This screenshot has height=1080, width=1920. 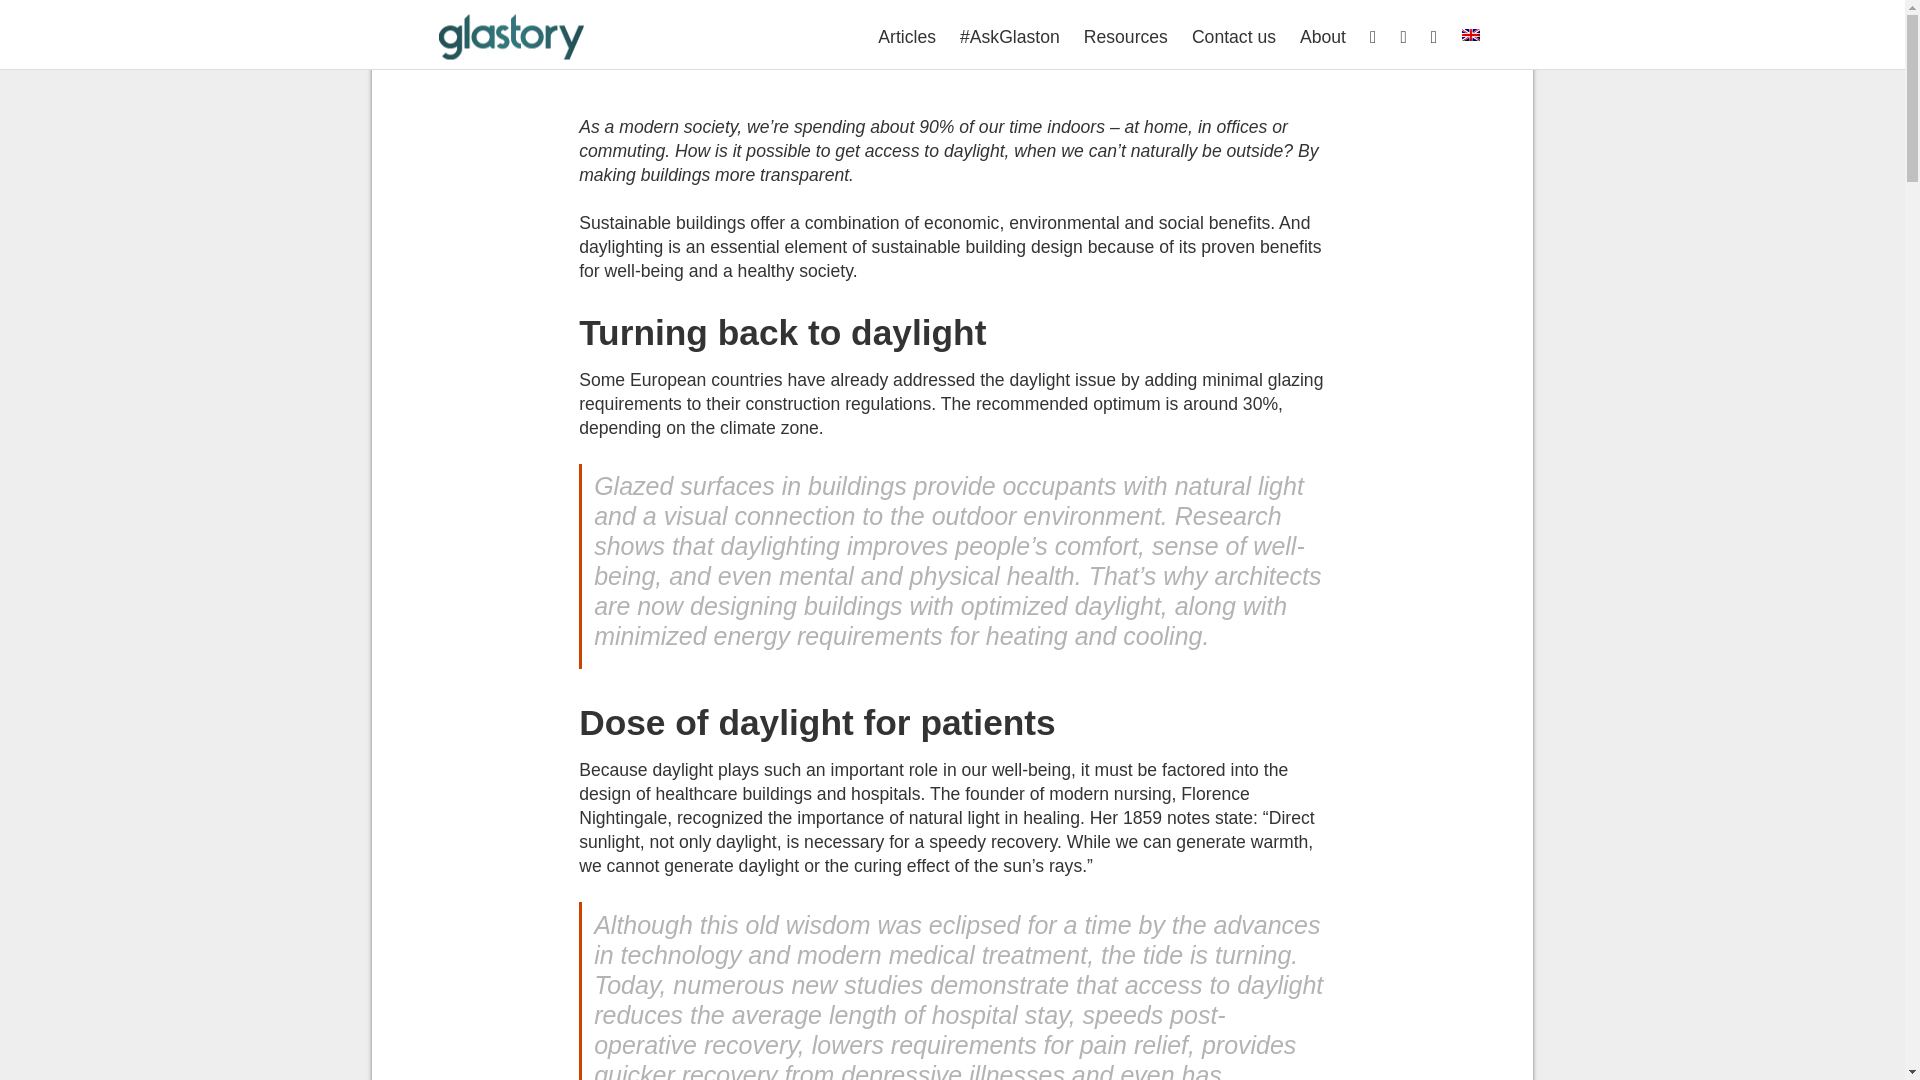 I want to click on safety glass, so click(x=755, y=61).